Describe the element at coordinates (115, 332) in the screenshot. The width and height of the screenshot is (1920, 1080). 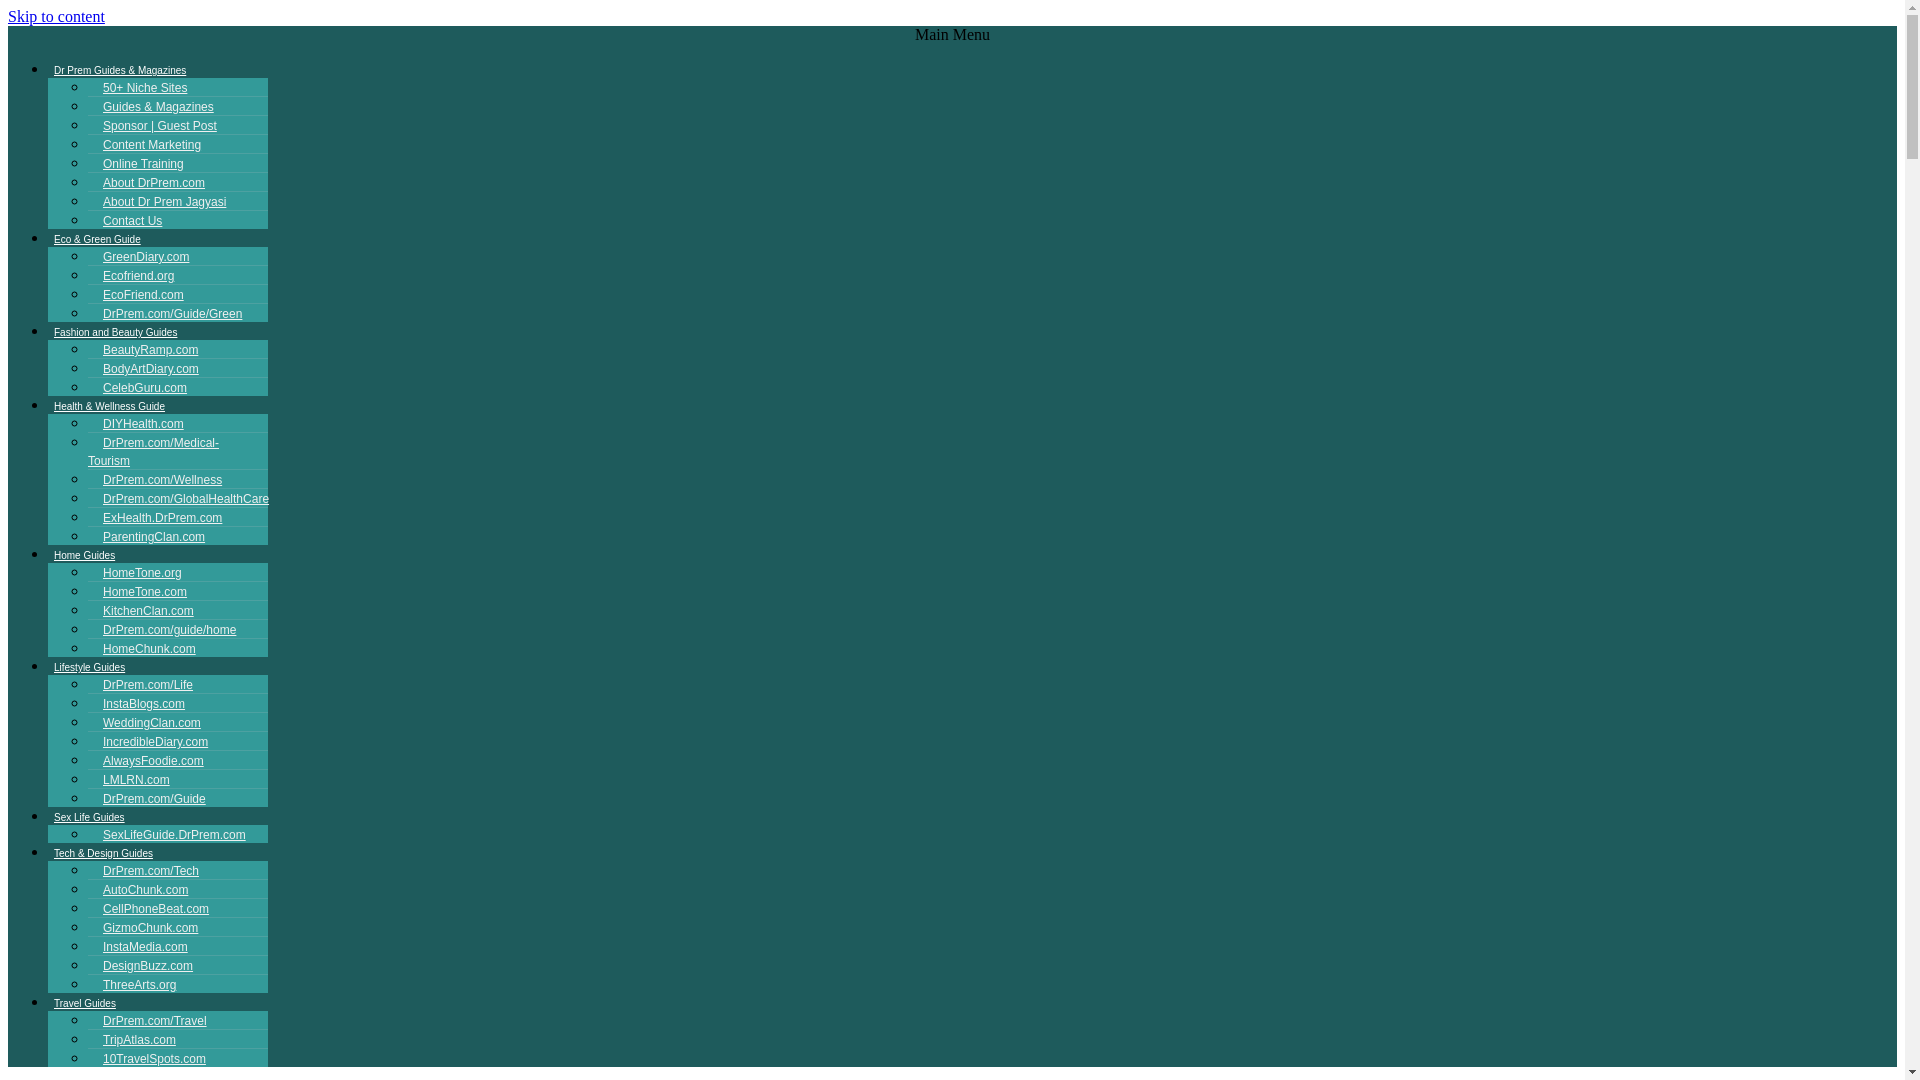
I see `Fashion and Beauty Guides` at that location.